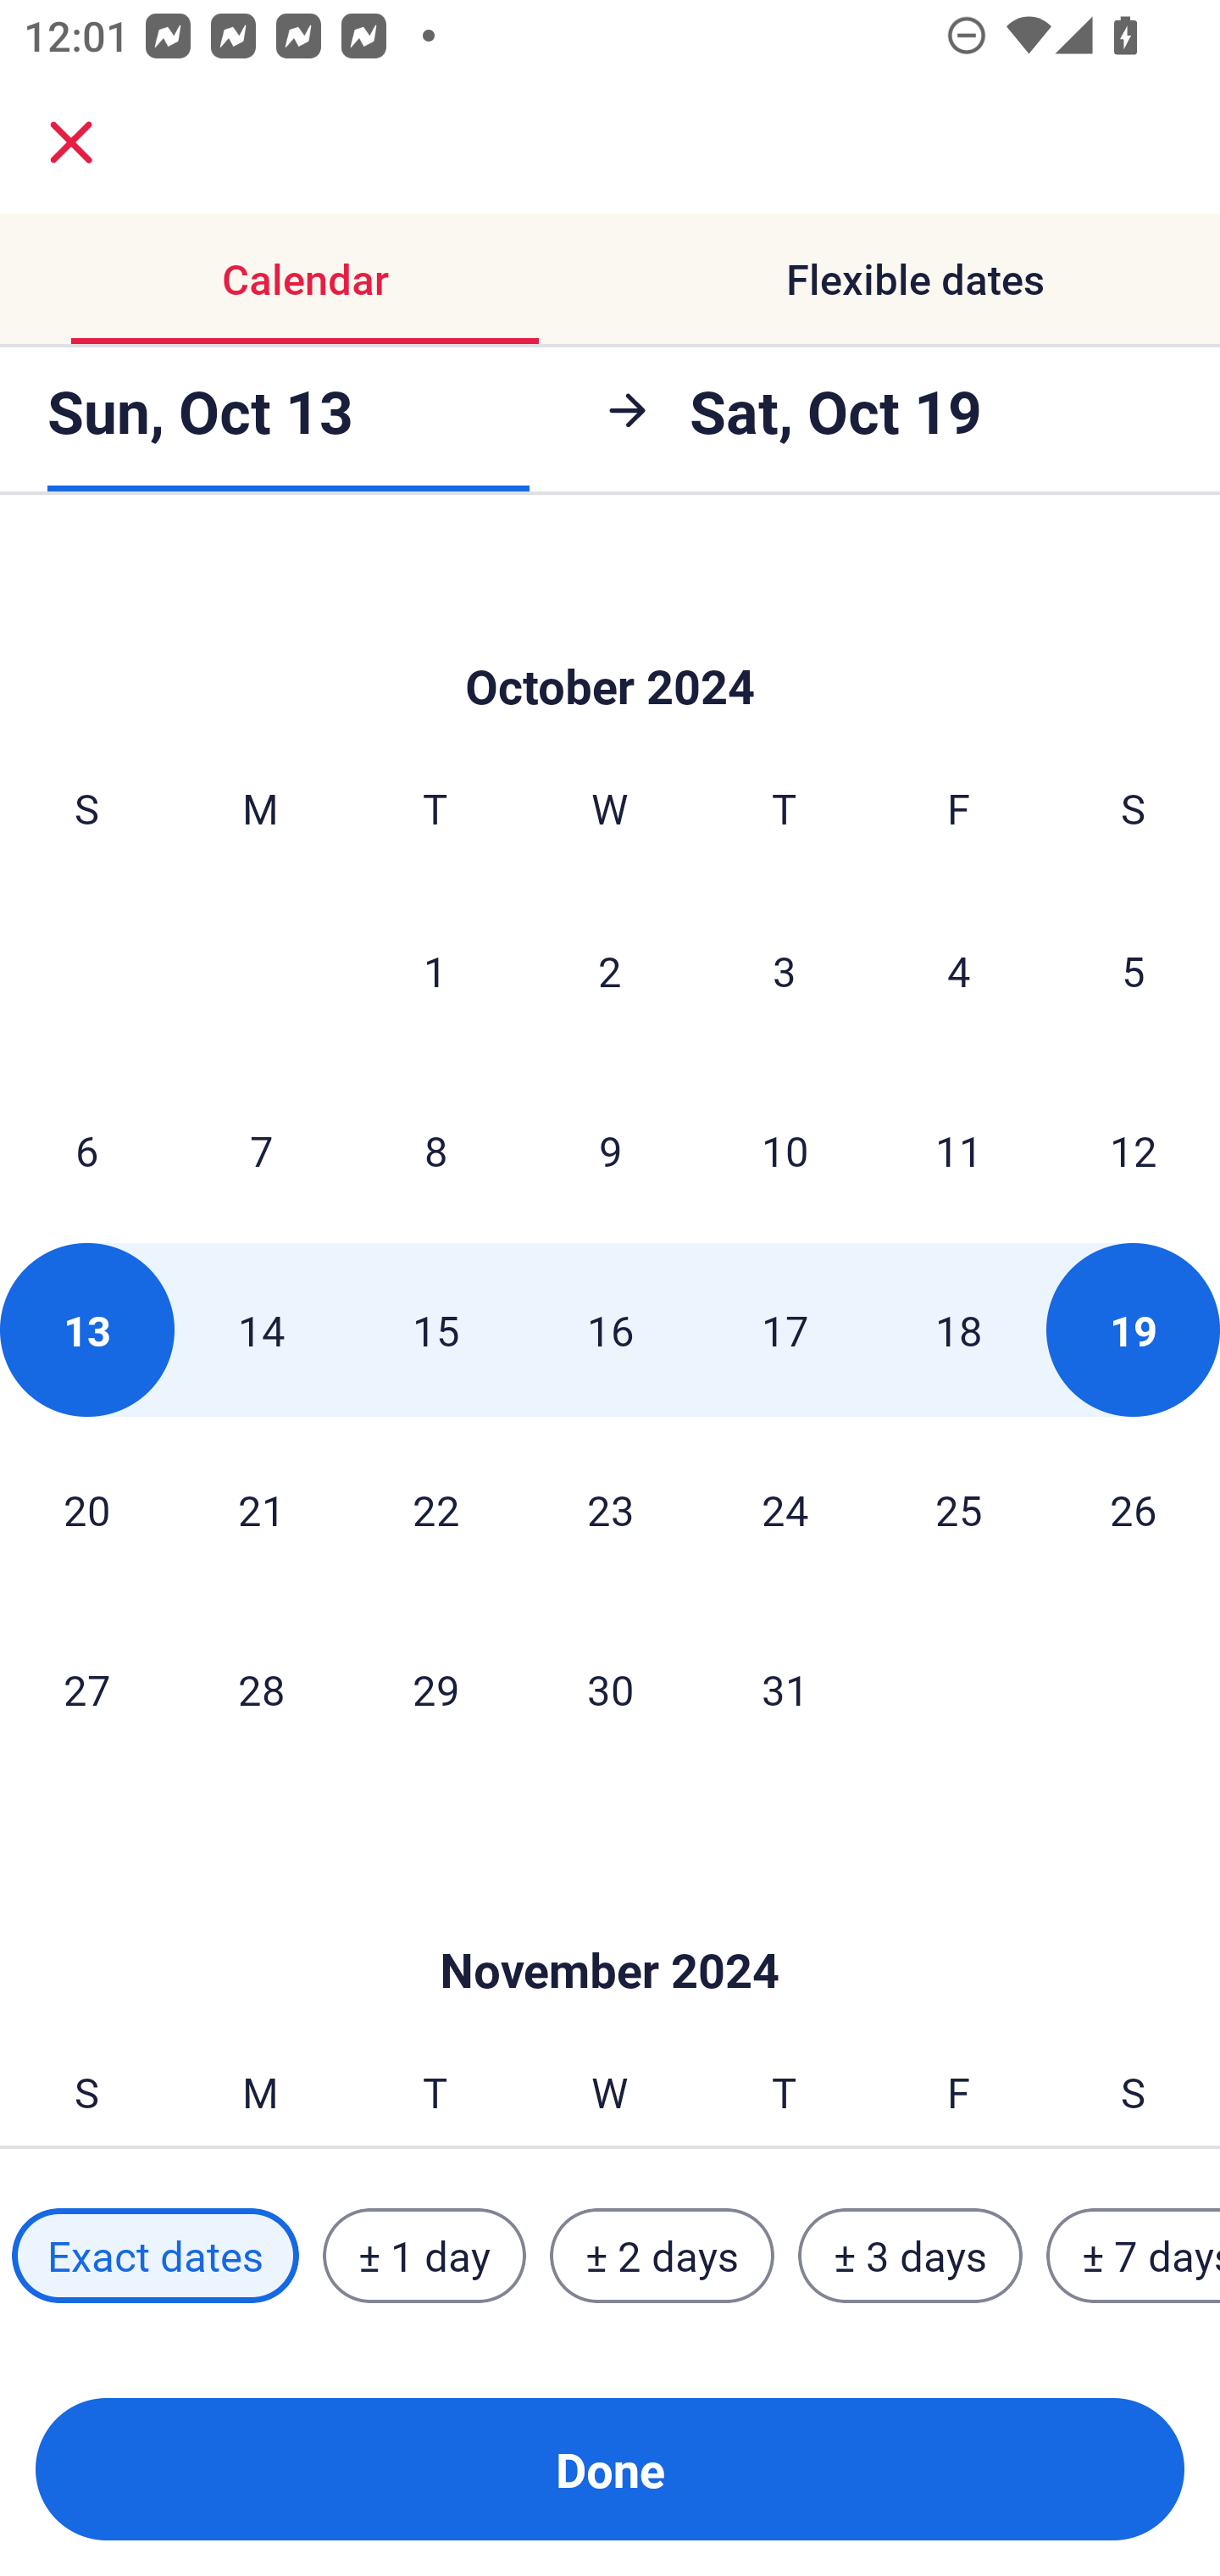  Describe the element at coordinates (261, 1509) in the screenshot. I see `21 Monday, October 21, 2024` at that location.